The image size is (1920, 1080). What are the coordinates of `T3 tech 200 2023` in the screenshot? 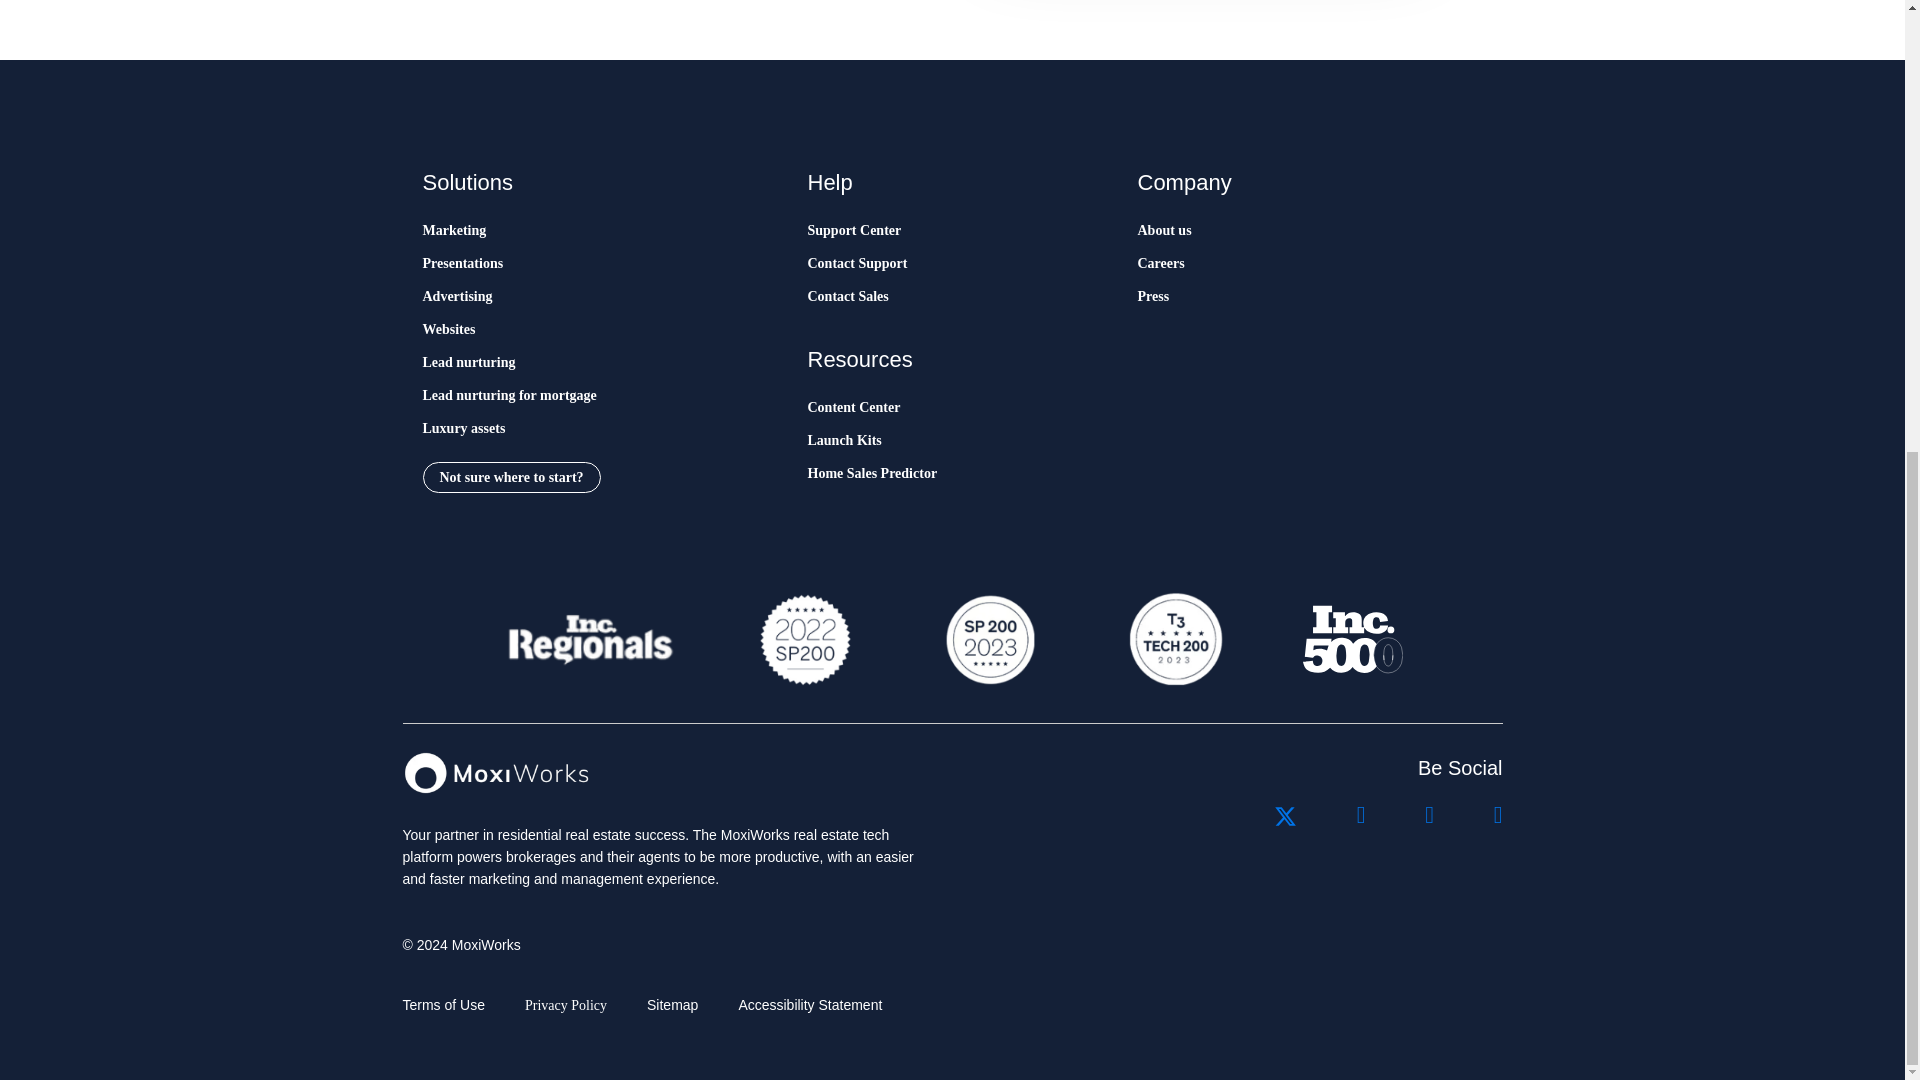 It's located at (1174, 639).